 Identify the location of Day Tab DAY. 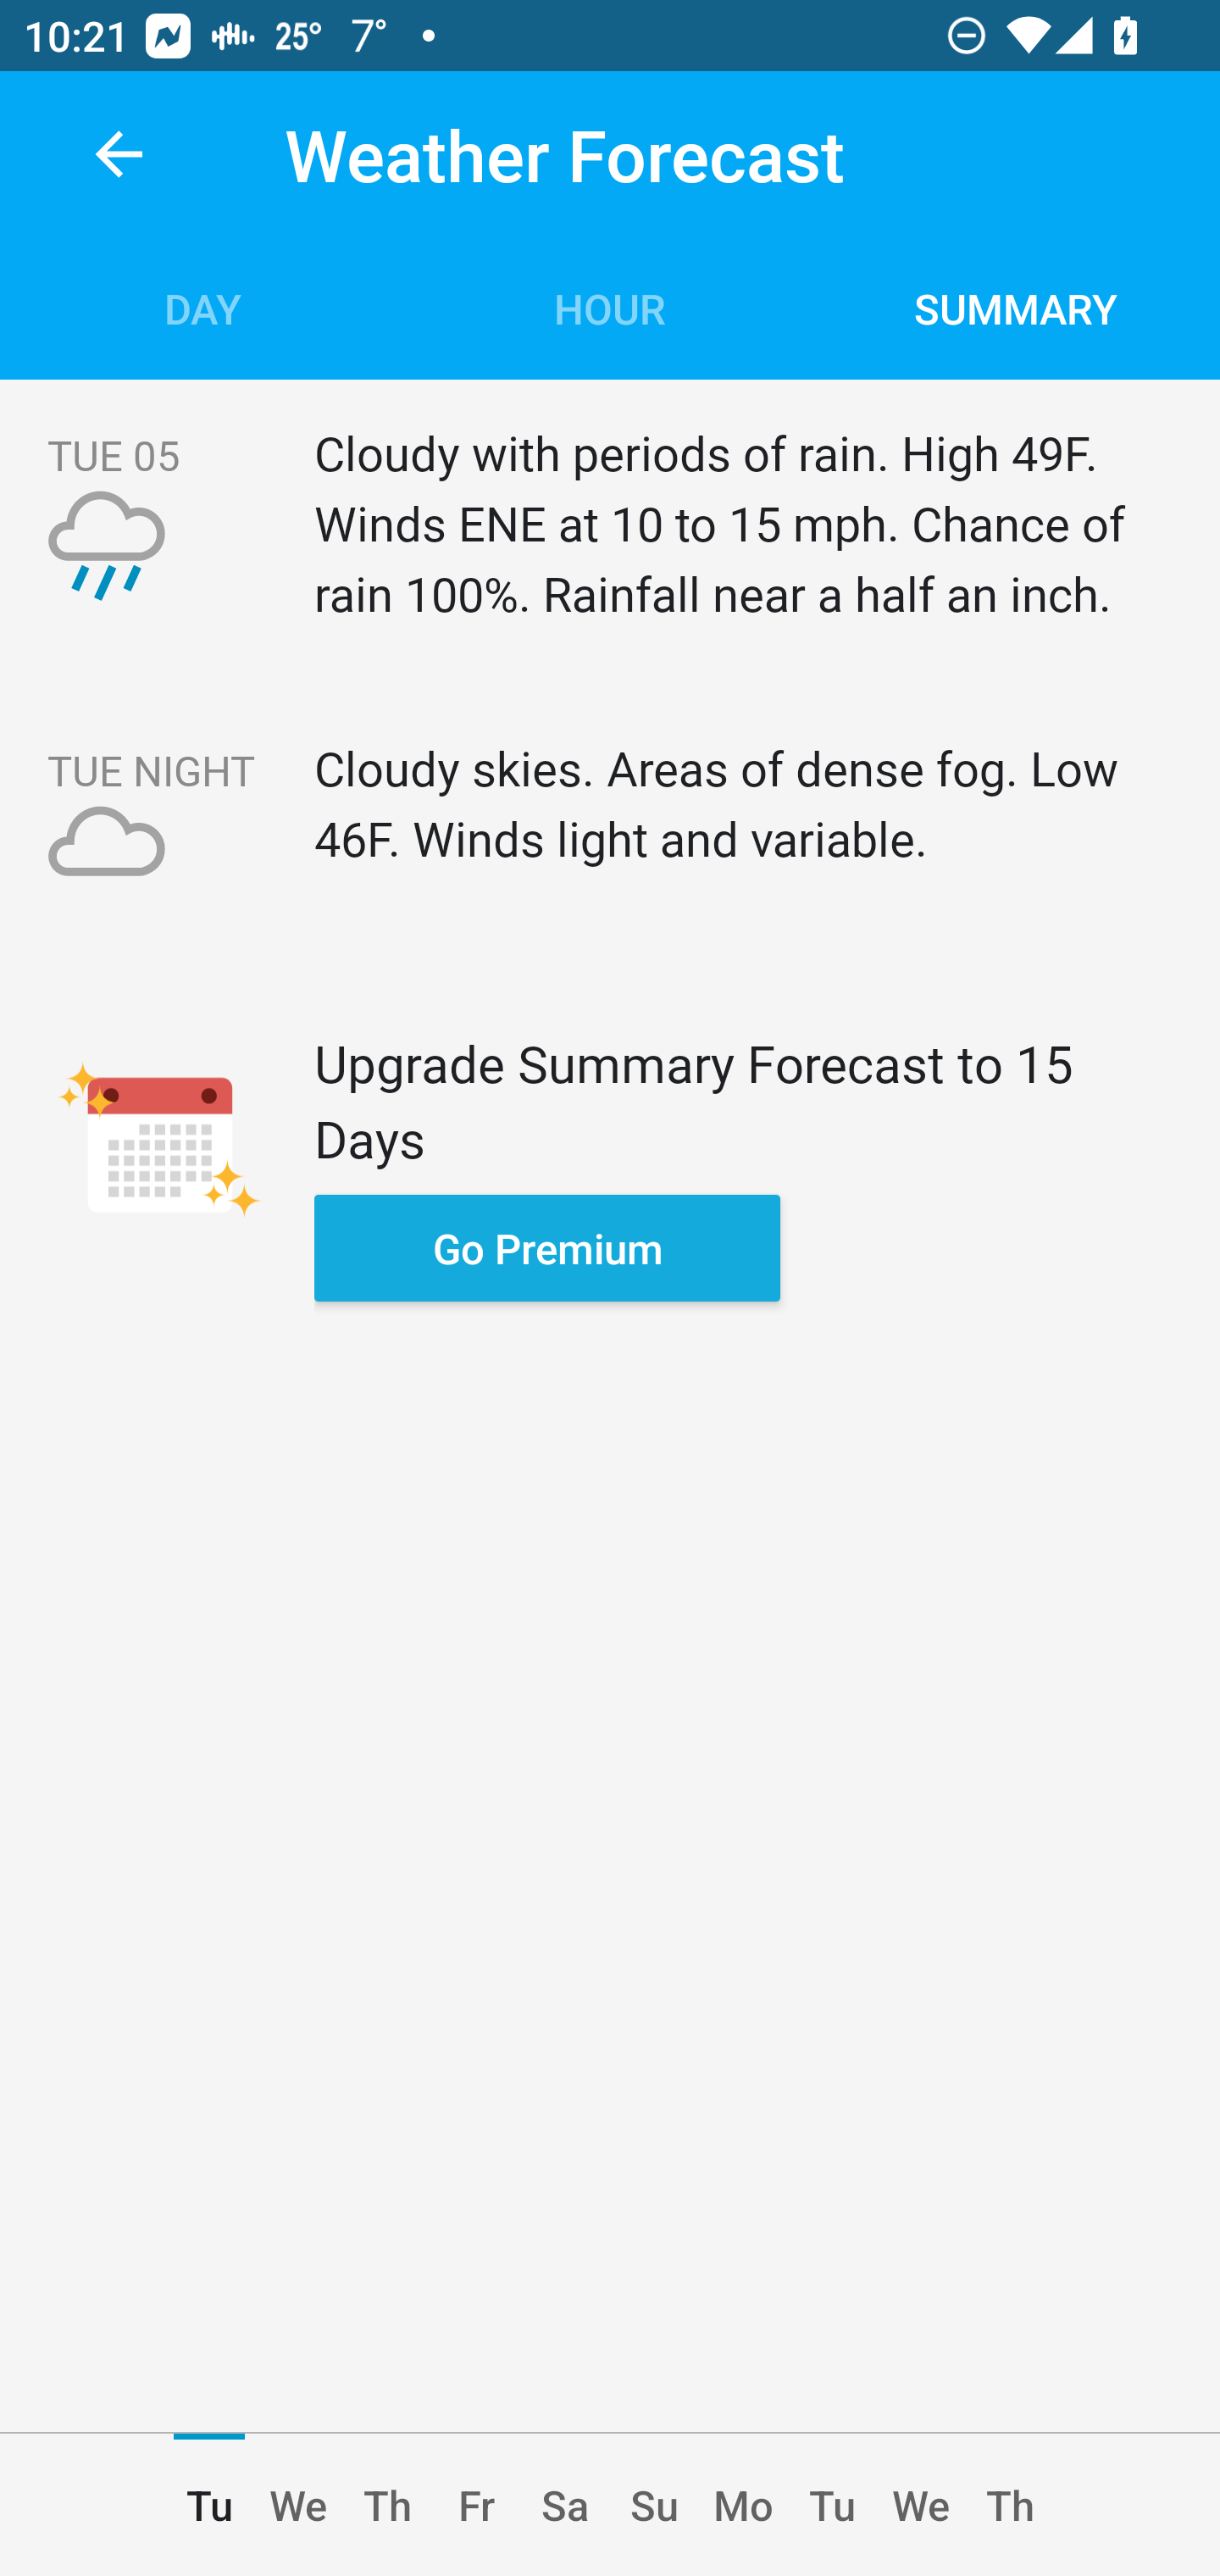
(203, 307).